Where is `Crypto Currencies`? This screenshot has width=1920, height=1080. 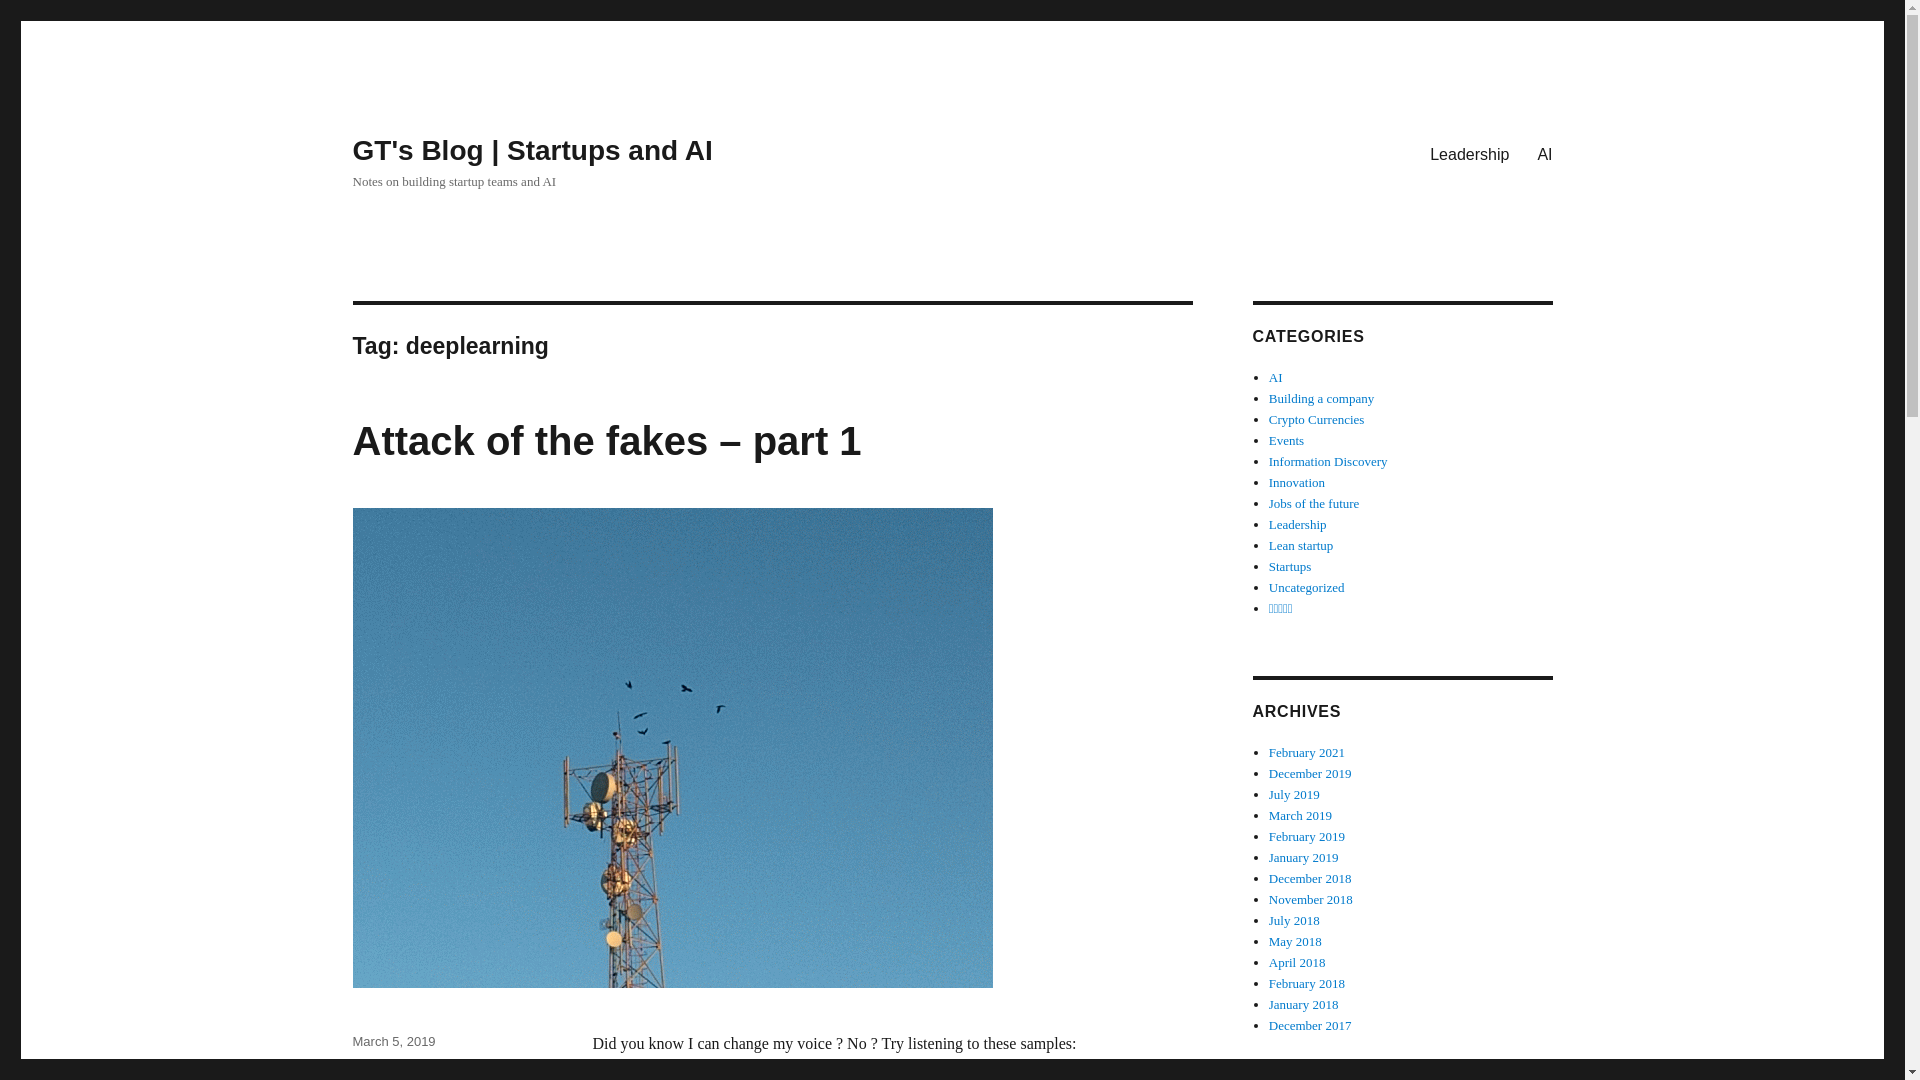 Crypto Currencies is located at coordinates (1317, 418).